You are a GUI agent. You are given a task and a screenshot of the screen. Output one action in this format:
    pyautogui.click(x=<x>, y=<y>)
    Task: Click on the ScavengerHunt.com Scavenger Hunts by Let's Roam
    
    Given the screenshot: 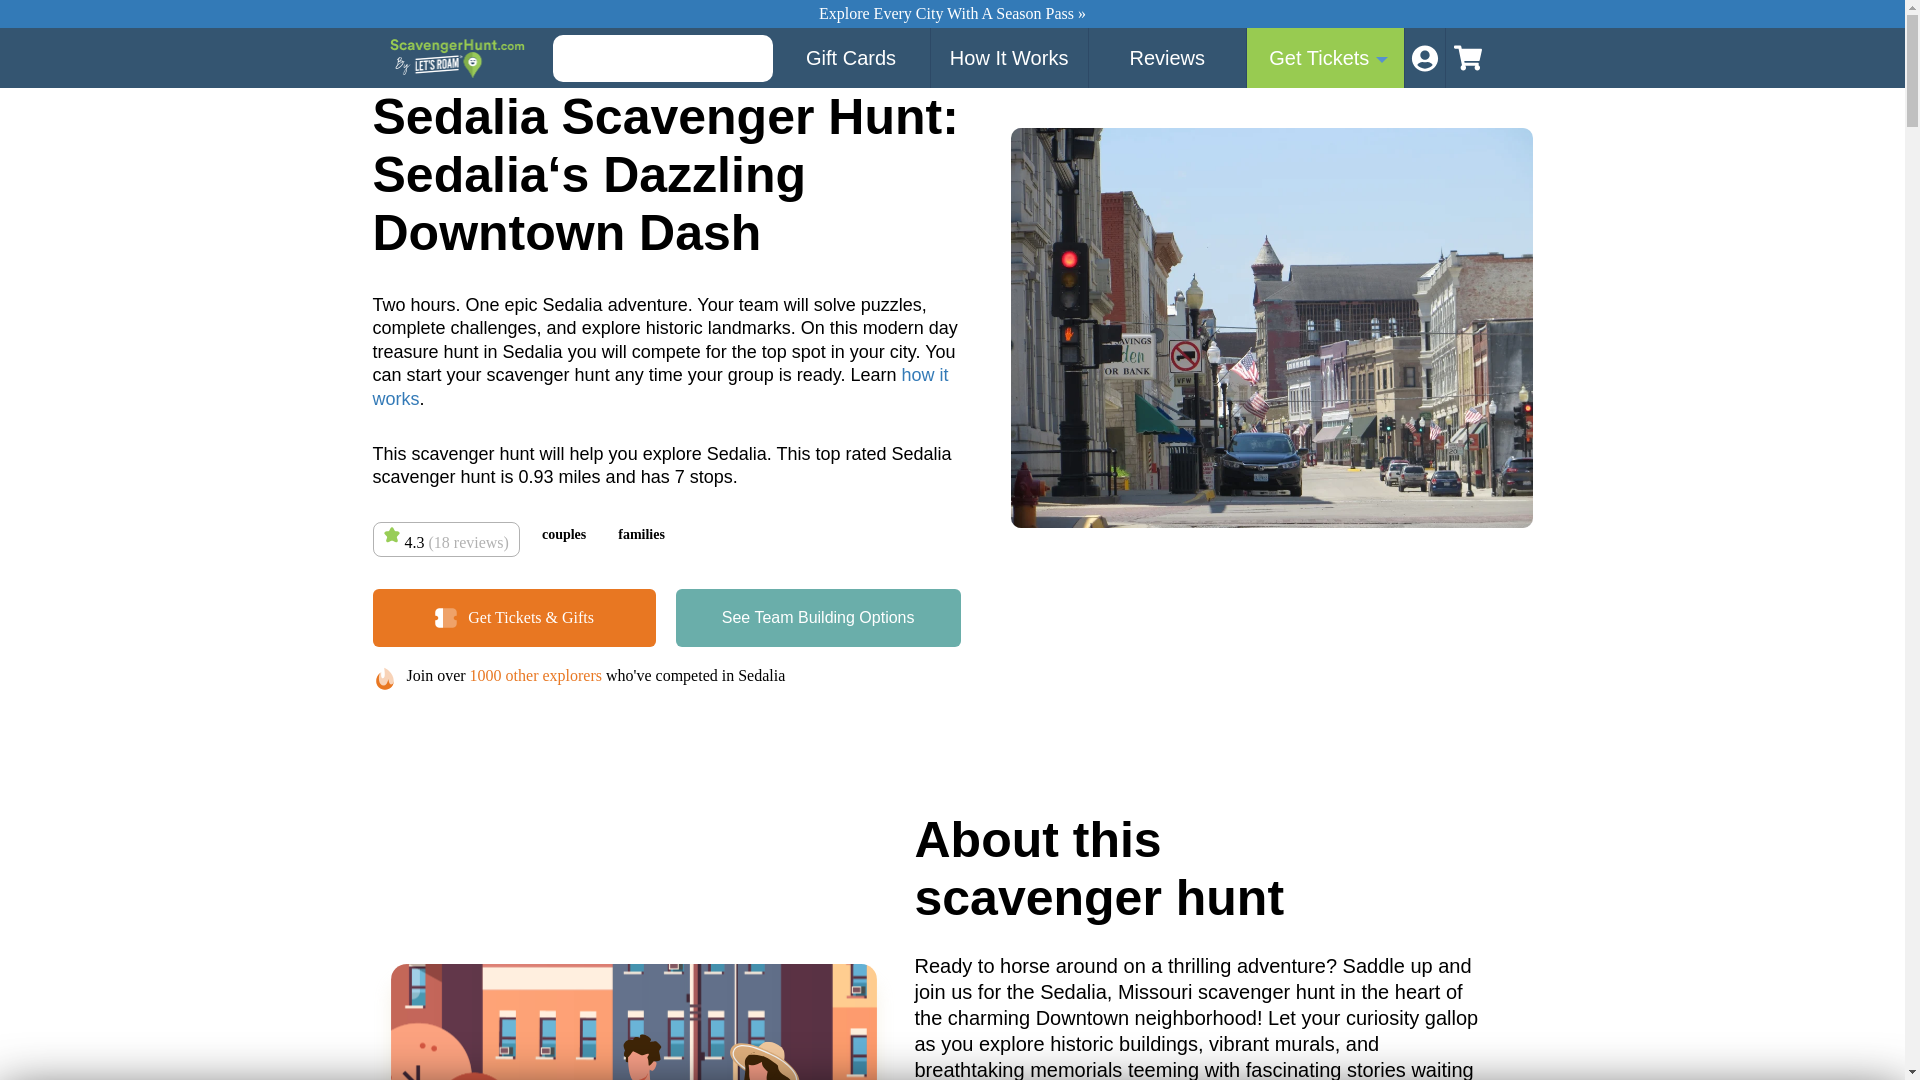 What is the action you would take?
    pyautogui.click(x=459, y=57)
    